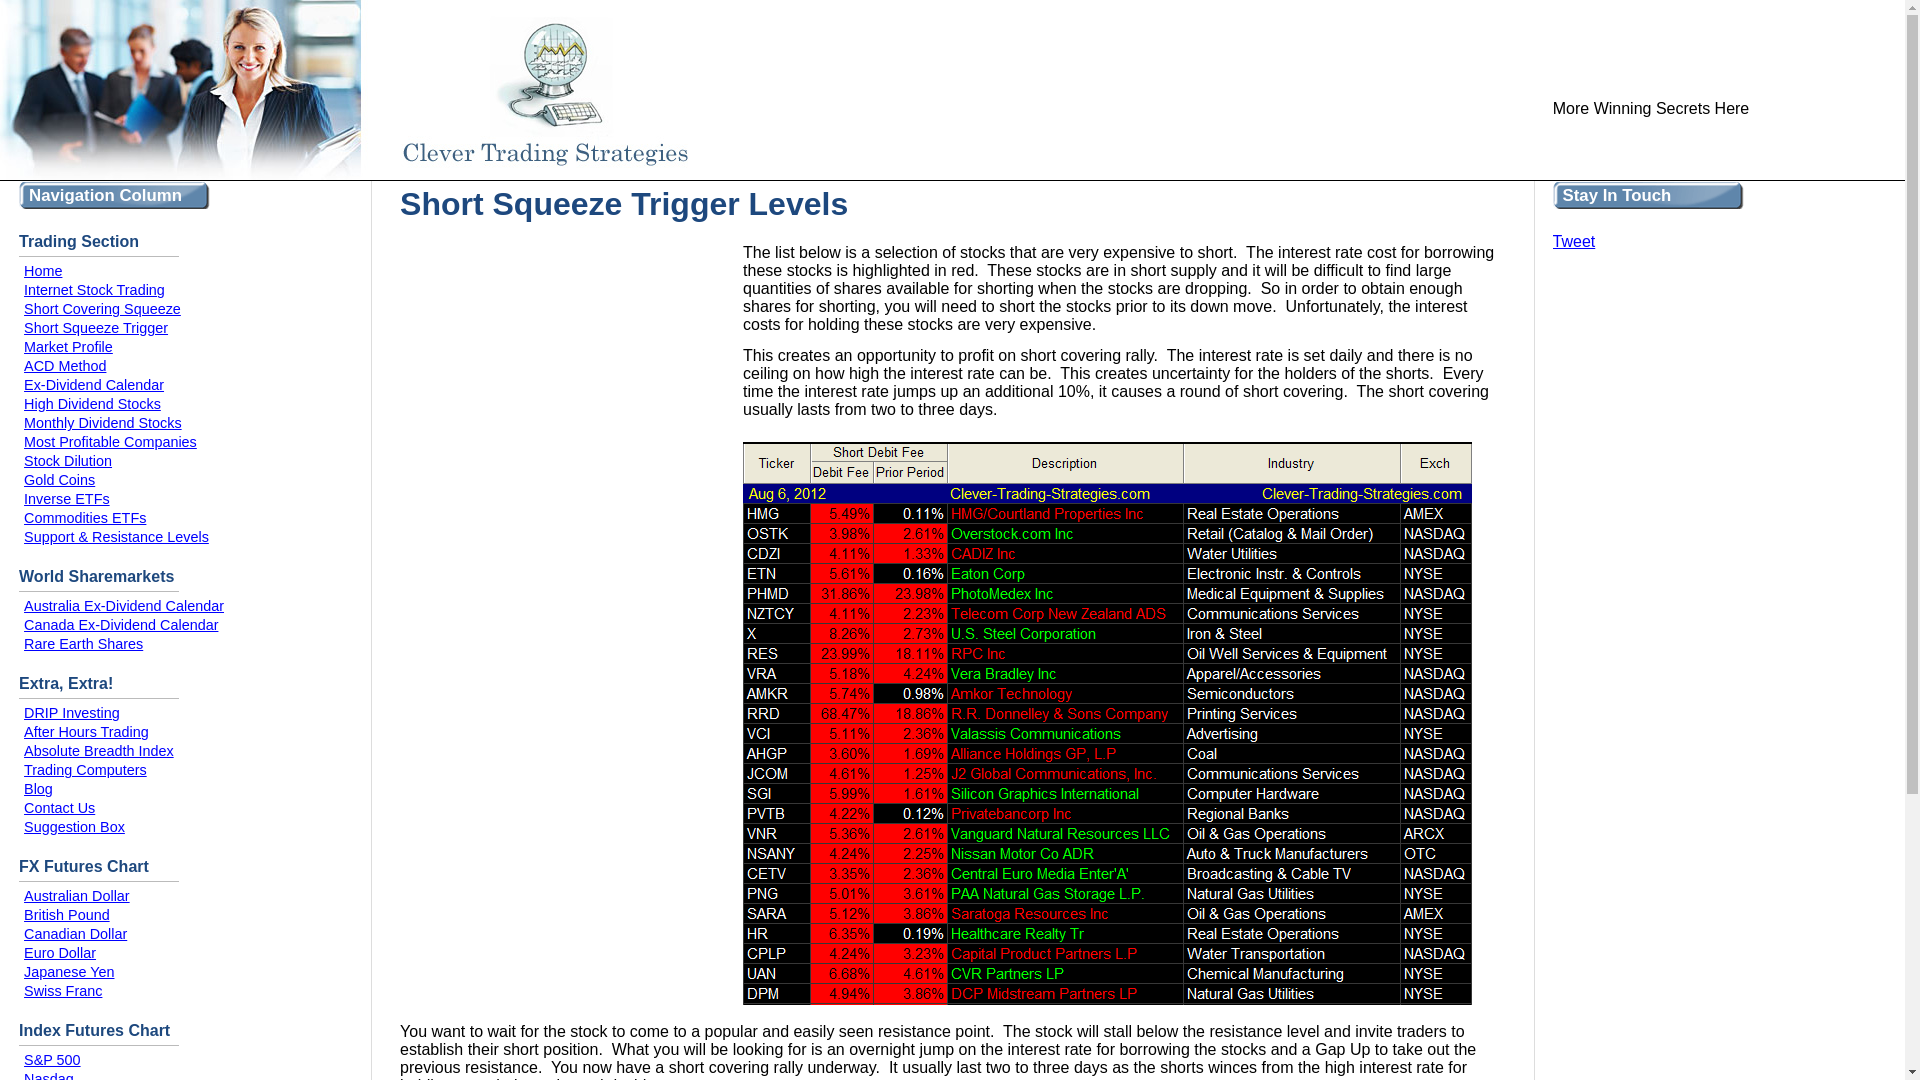  Describe the element at coordinates (58, 808) in the screenshot. I see `Contact Us` at that location.